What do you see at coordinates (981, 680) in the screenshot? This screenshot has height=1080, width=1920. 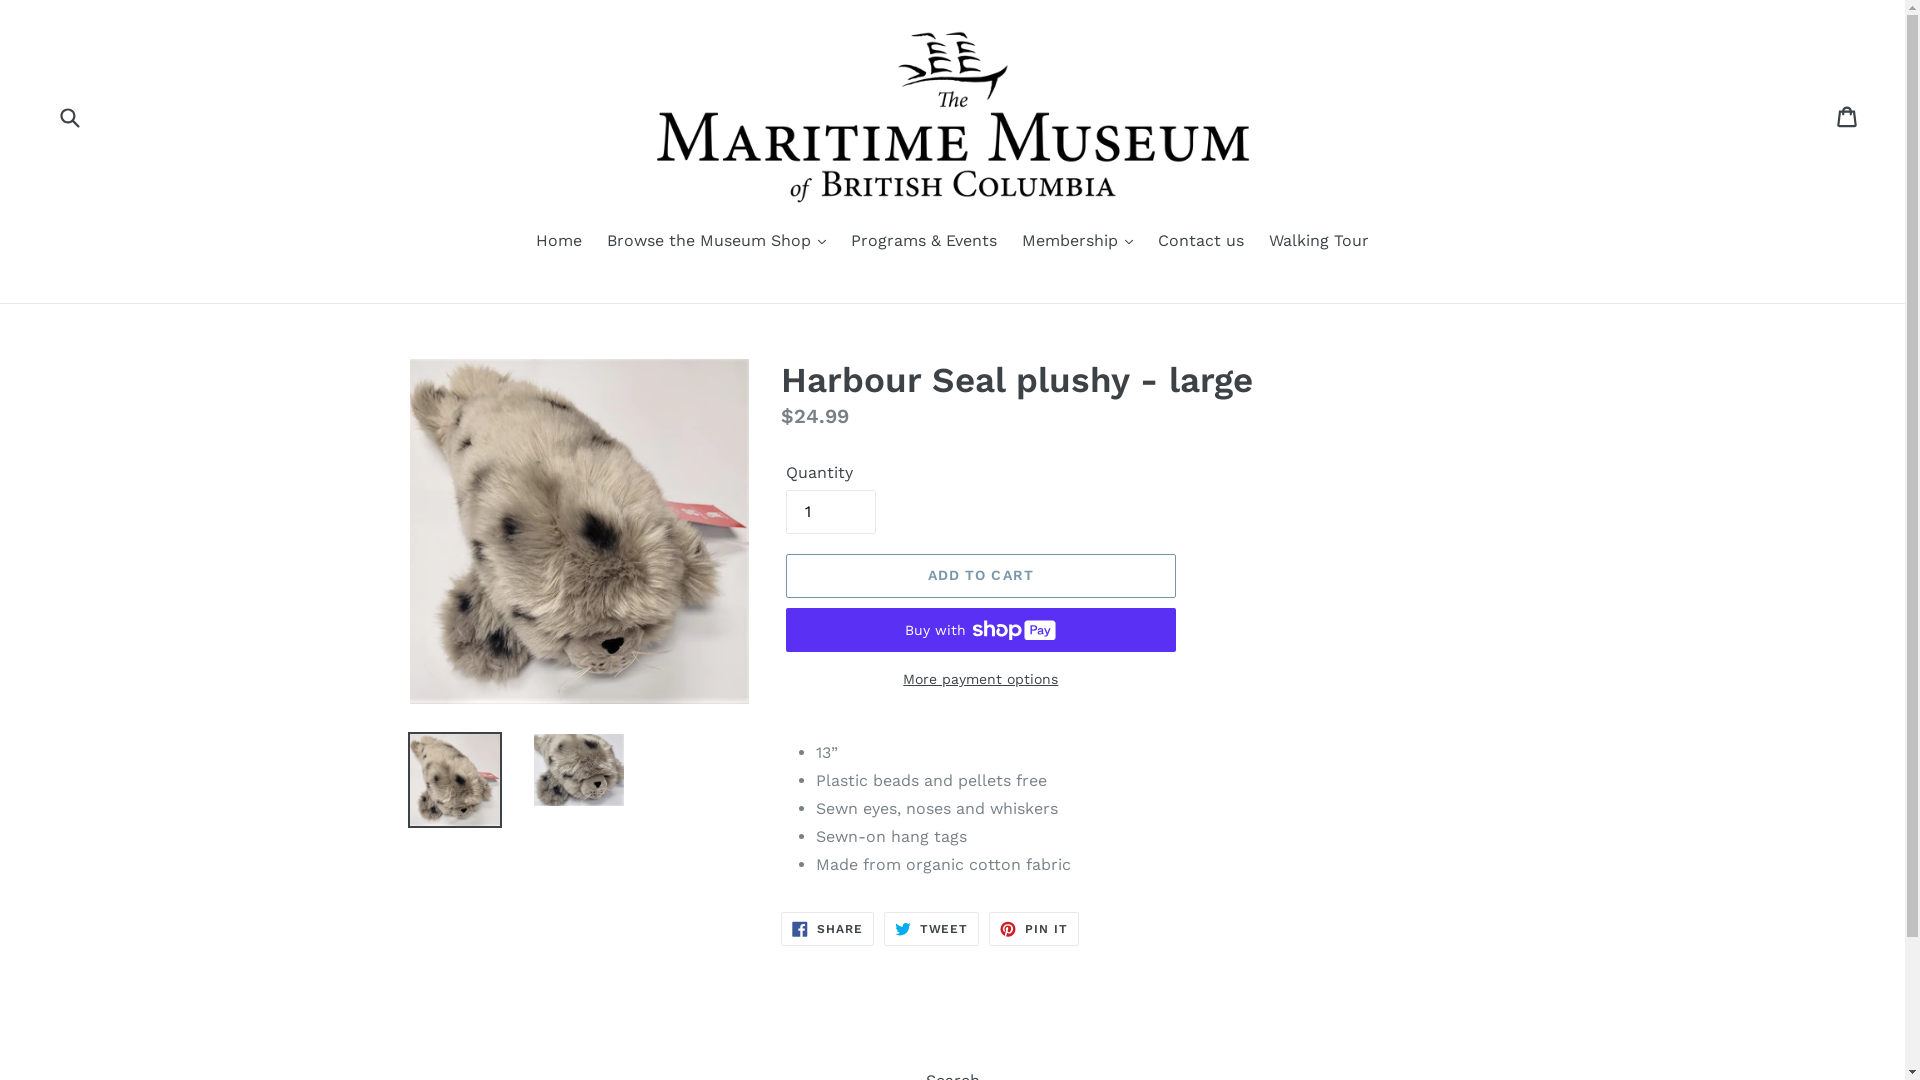 I see `More payment options` at bounding box center [981, 680].